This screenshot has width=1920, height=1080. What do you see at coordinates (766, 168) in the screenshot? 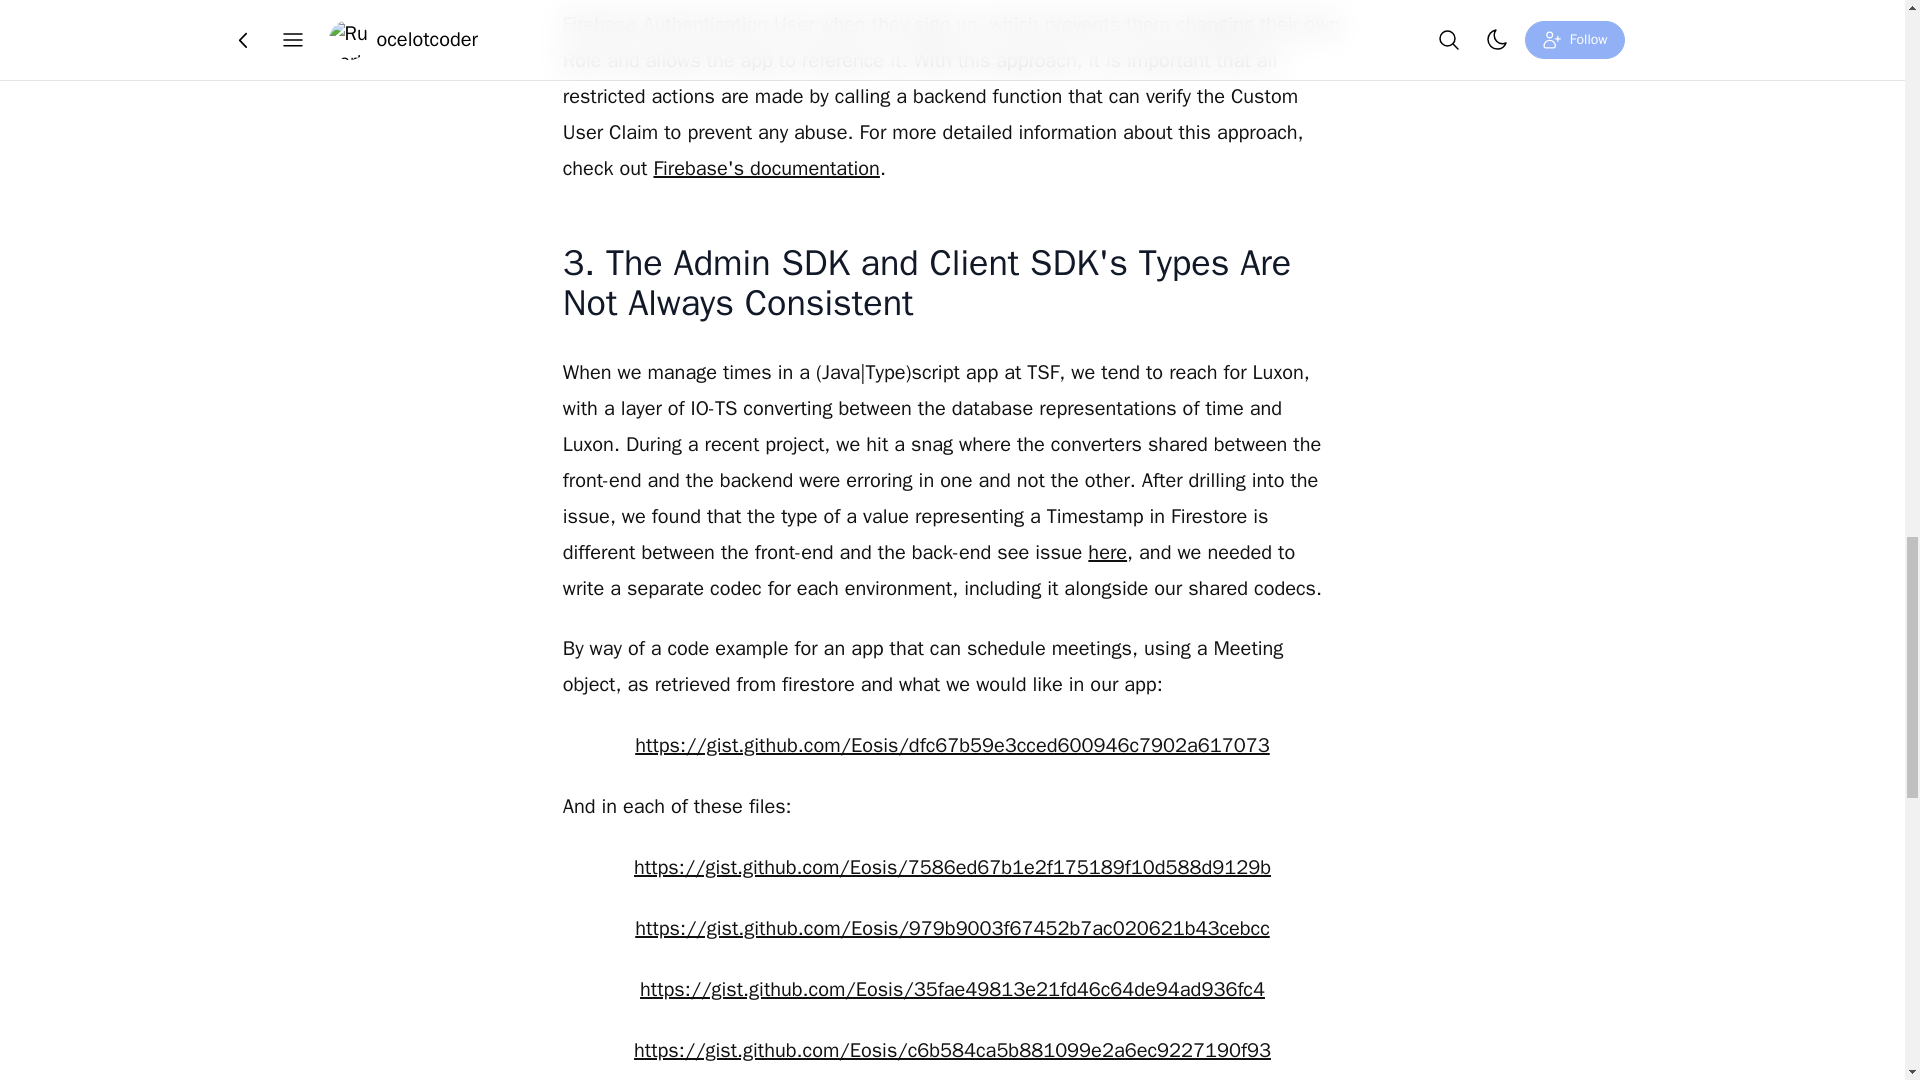
I see `Firebase's documentation` at bounding box center [766, 168].